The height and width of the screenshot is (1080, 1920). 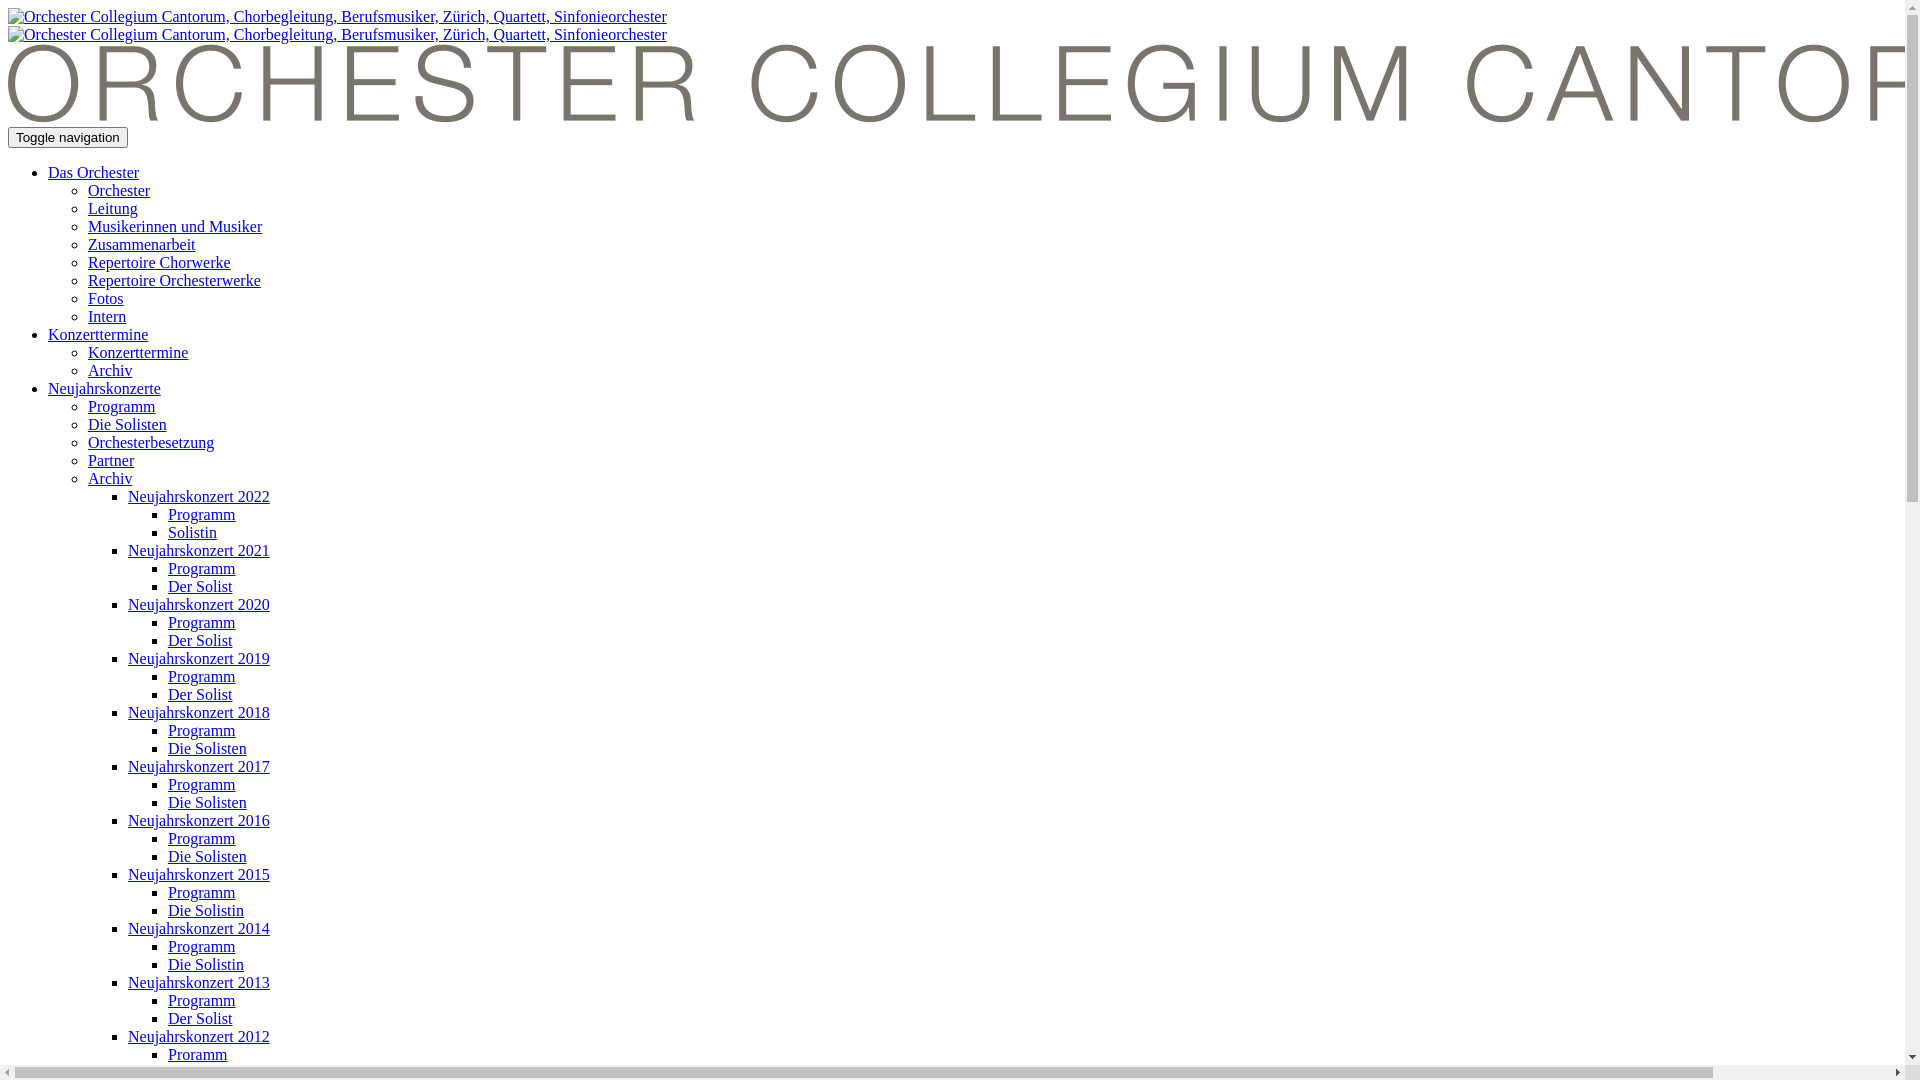 What do you see at coordinates (199, 550) in the screenshot?
I see `Neujahrskonzert 2021` at bounding box center [199, 550].